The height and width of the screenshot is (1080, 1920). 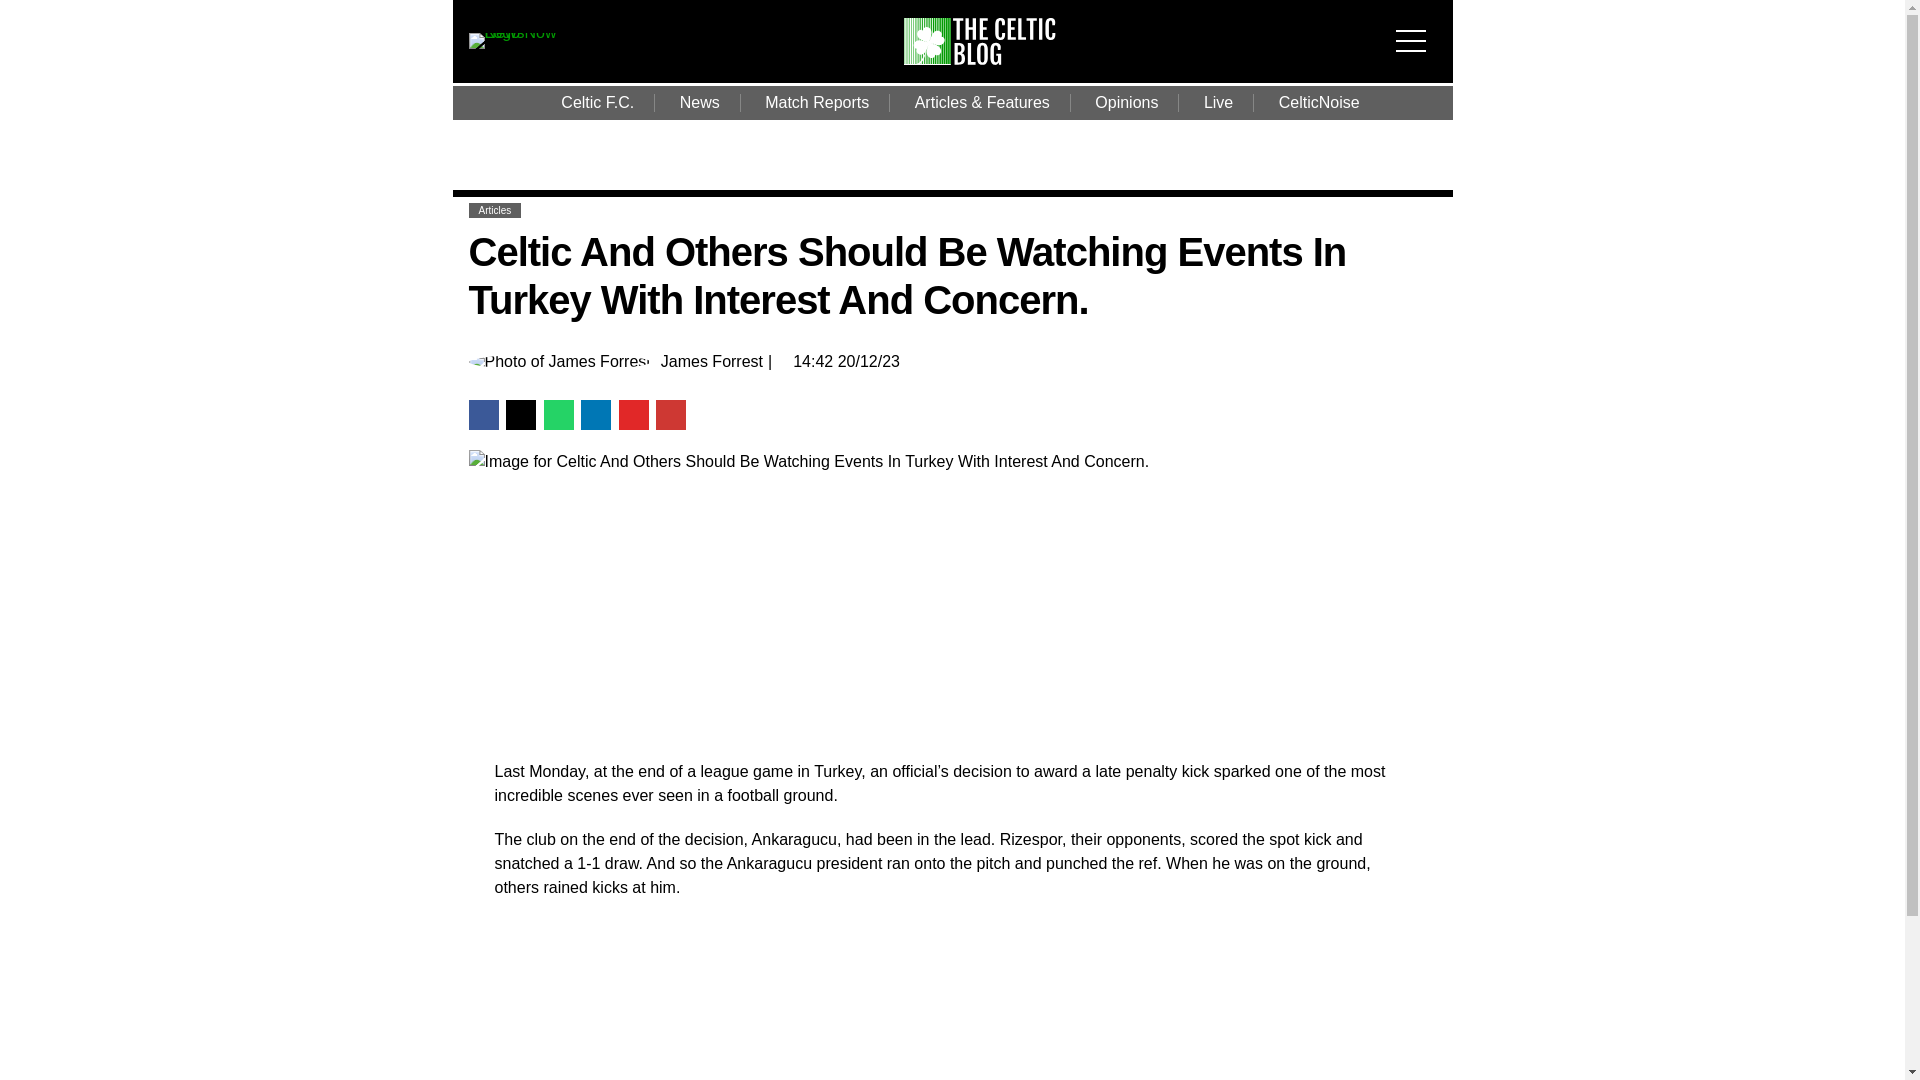 What do you see at coordinates (494, 210) in the screenshot?
I see `Articles` at bounding box center [494, 210].